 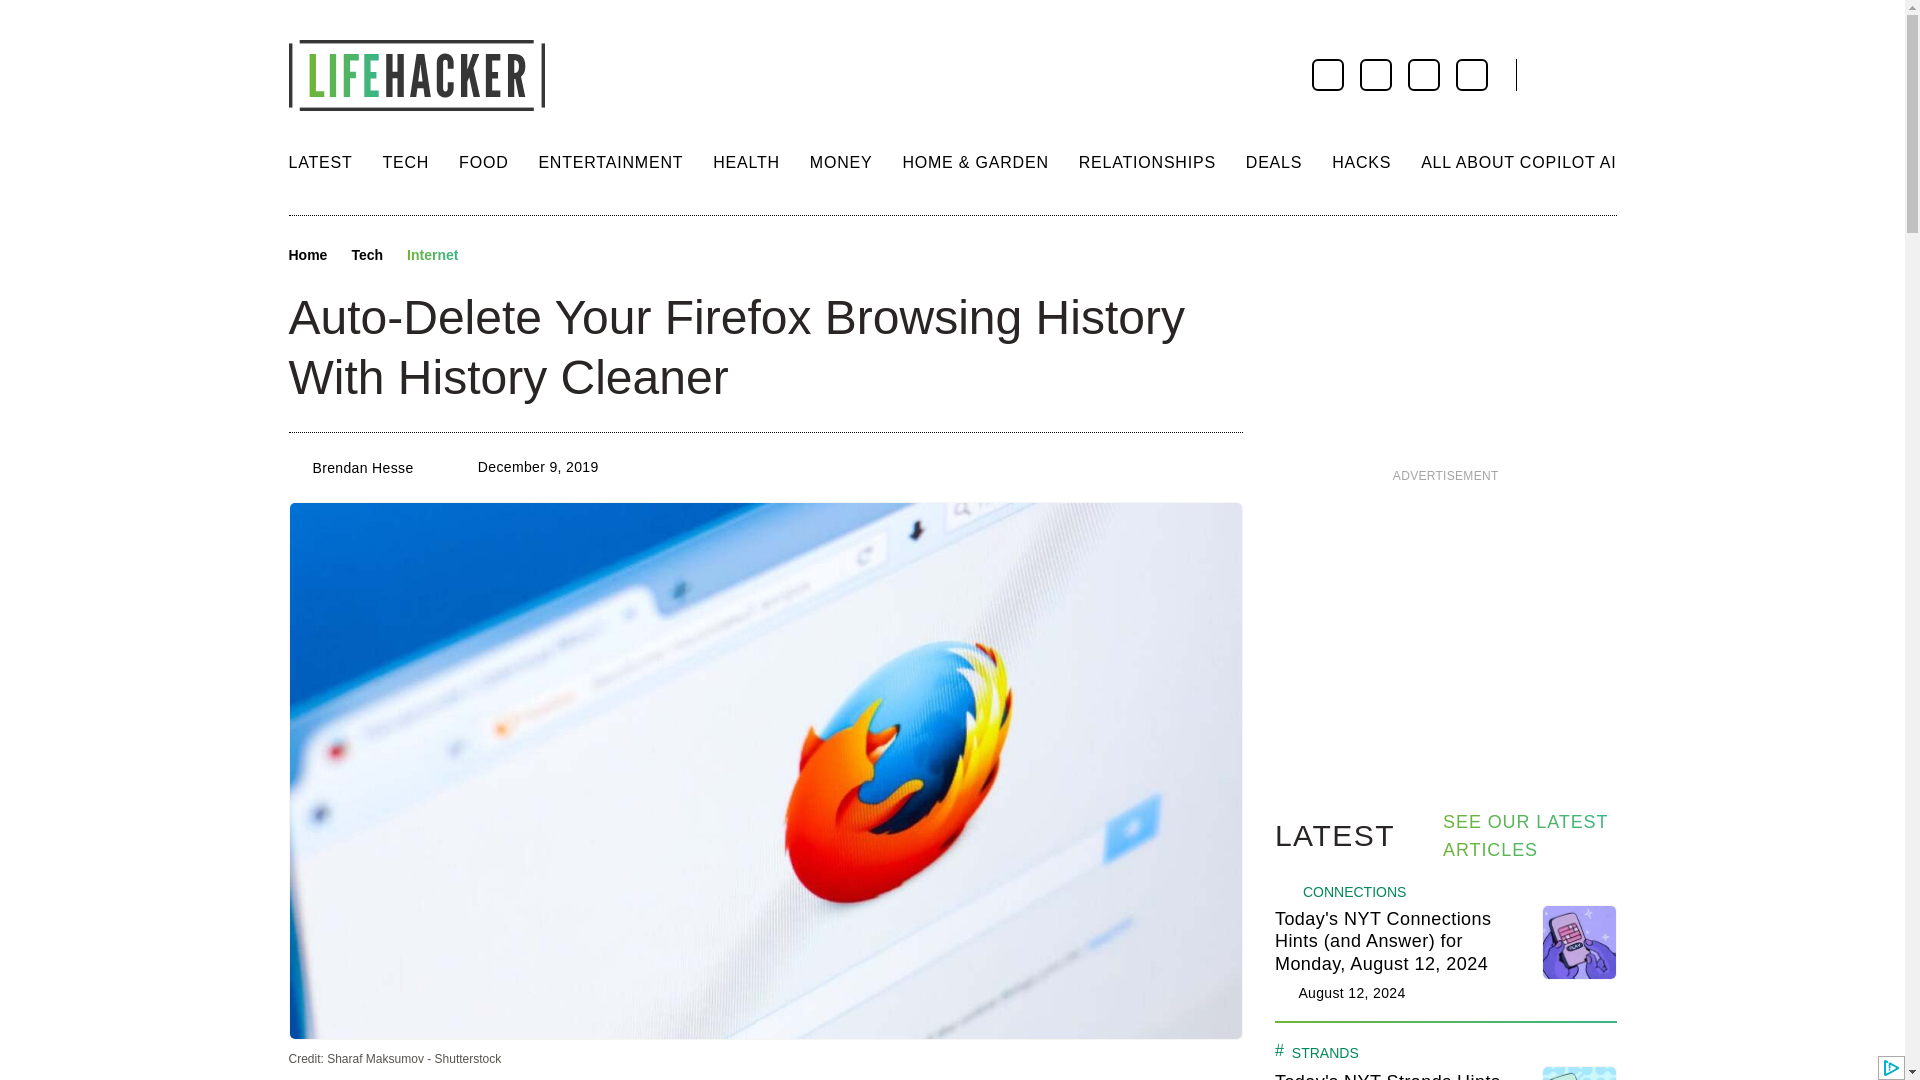 I want to click on MONEY, so click(x=842, y=162).